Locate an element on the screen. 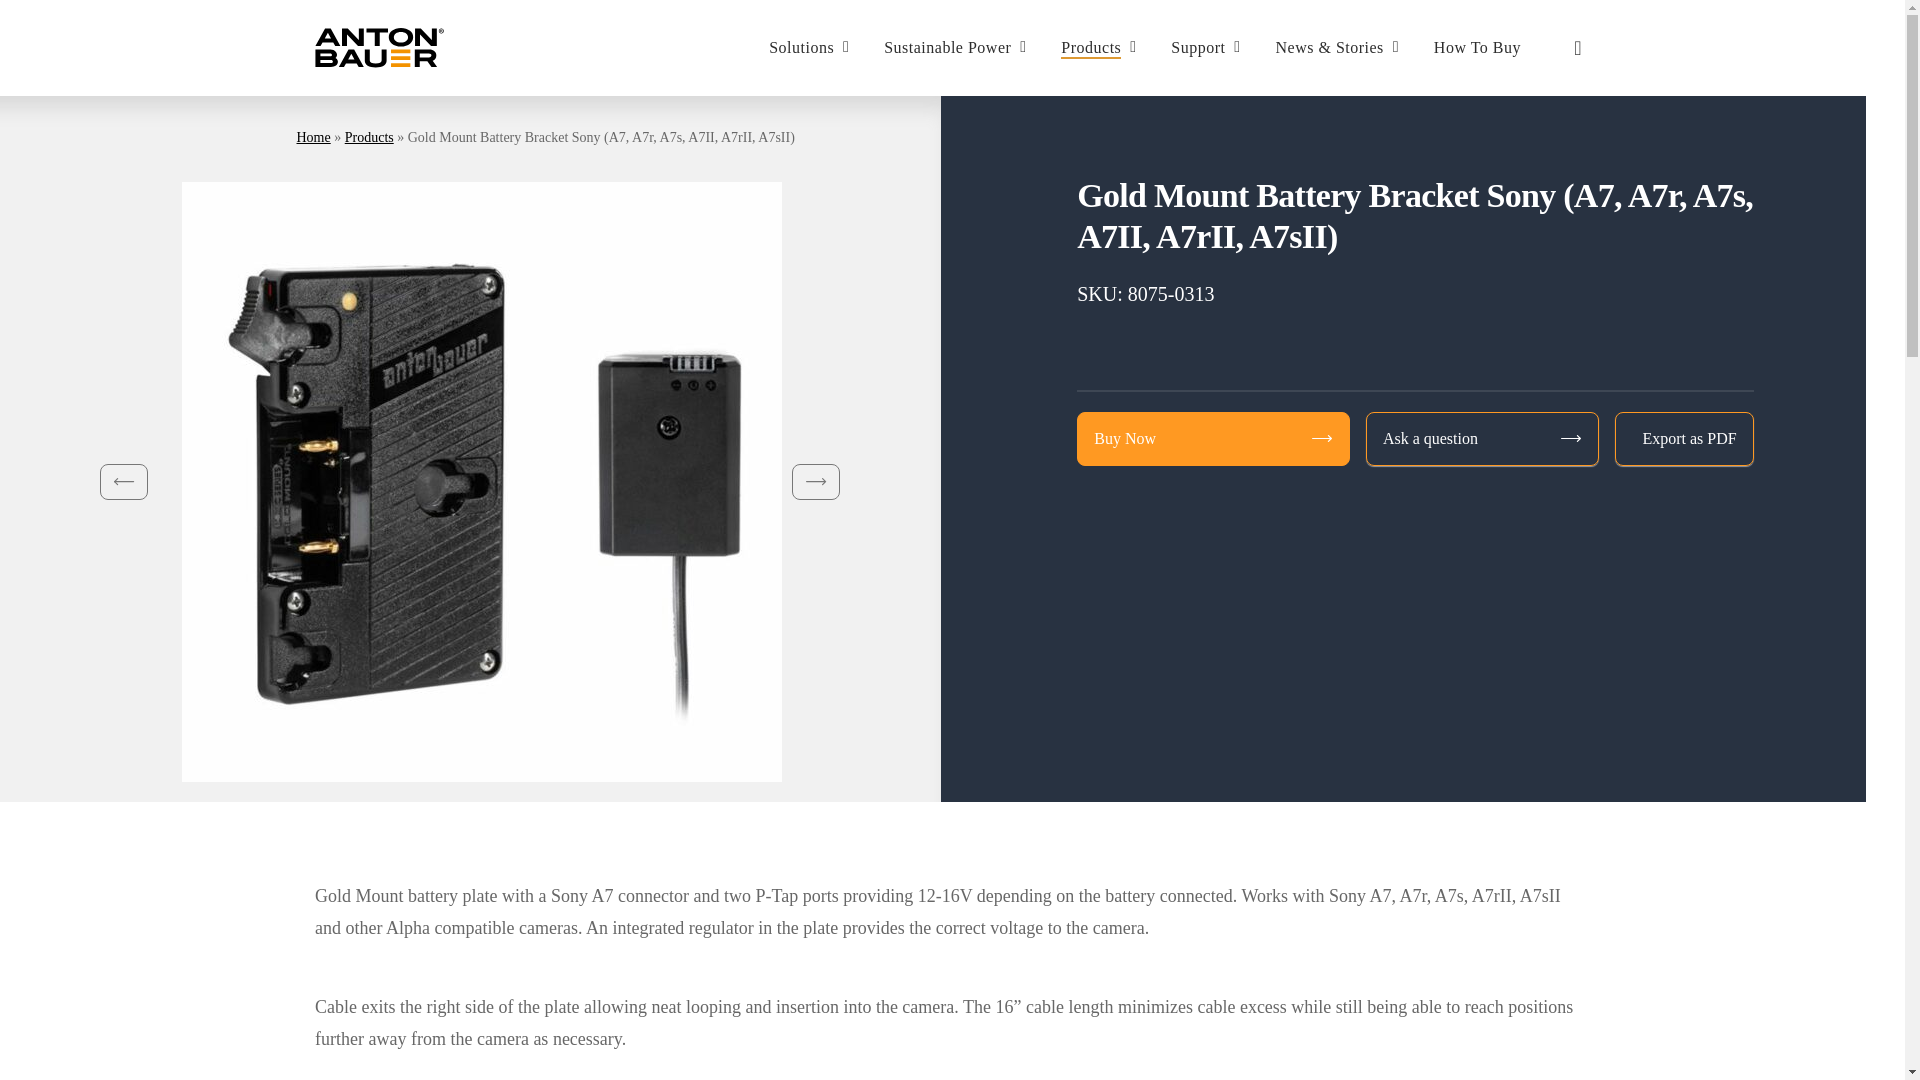  Solutions is located at coordinates (812, 48).